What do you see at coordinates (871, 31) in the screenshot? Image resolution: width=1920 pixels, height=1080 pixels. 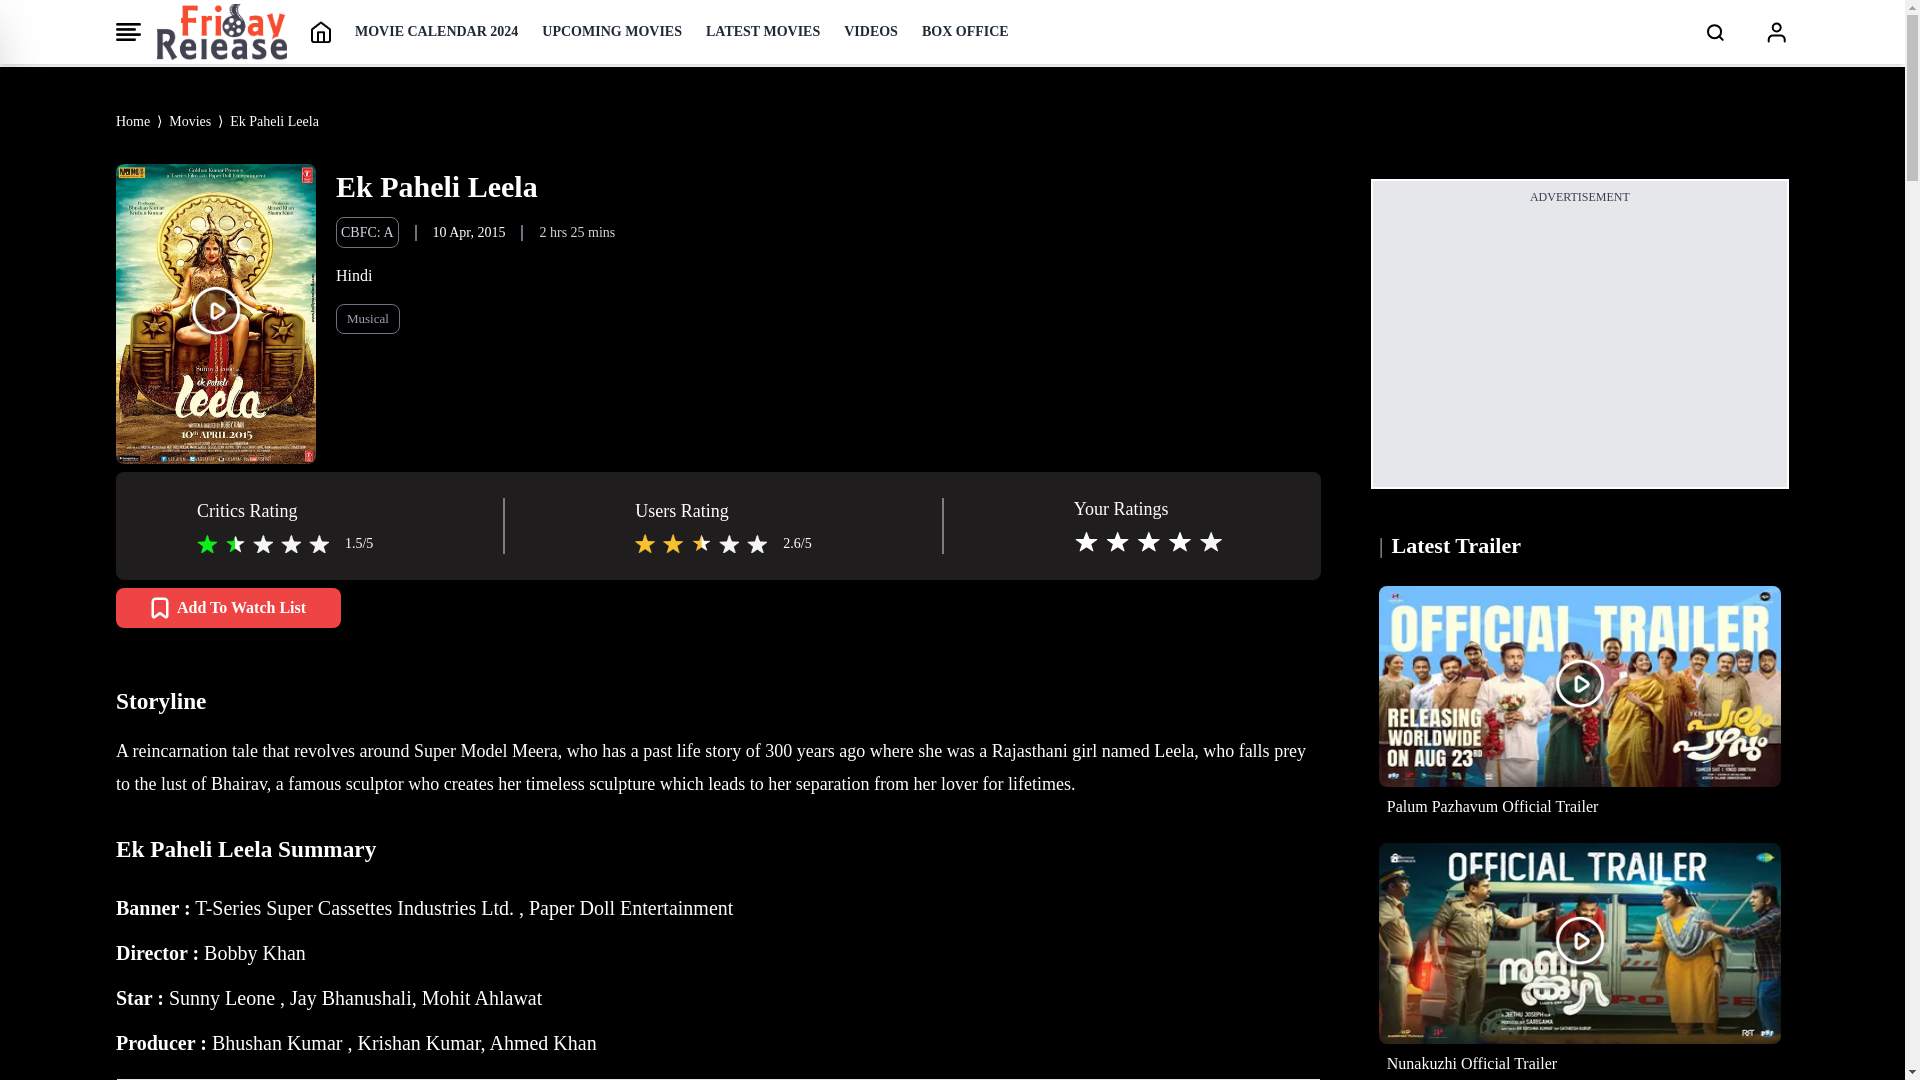 I see `VIDEOS` at bounding box center [871, 31].